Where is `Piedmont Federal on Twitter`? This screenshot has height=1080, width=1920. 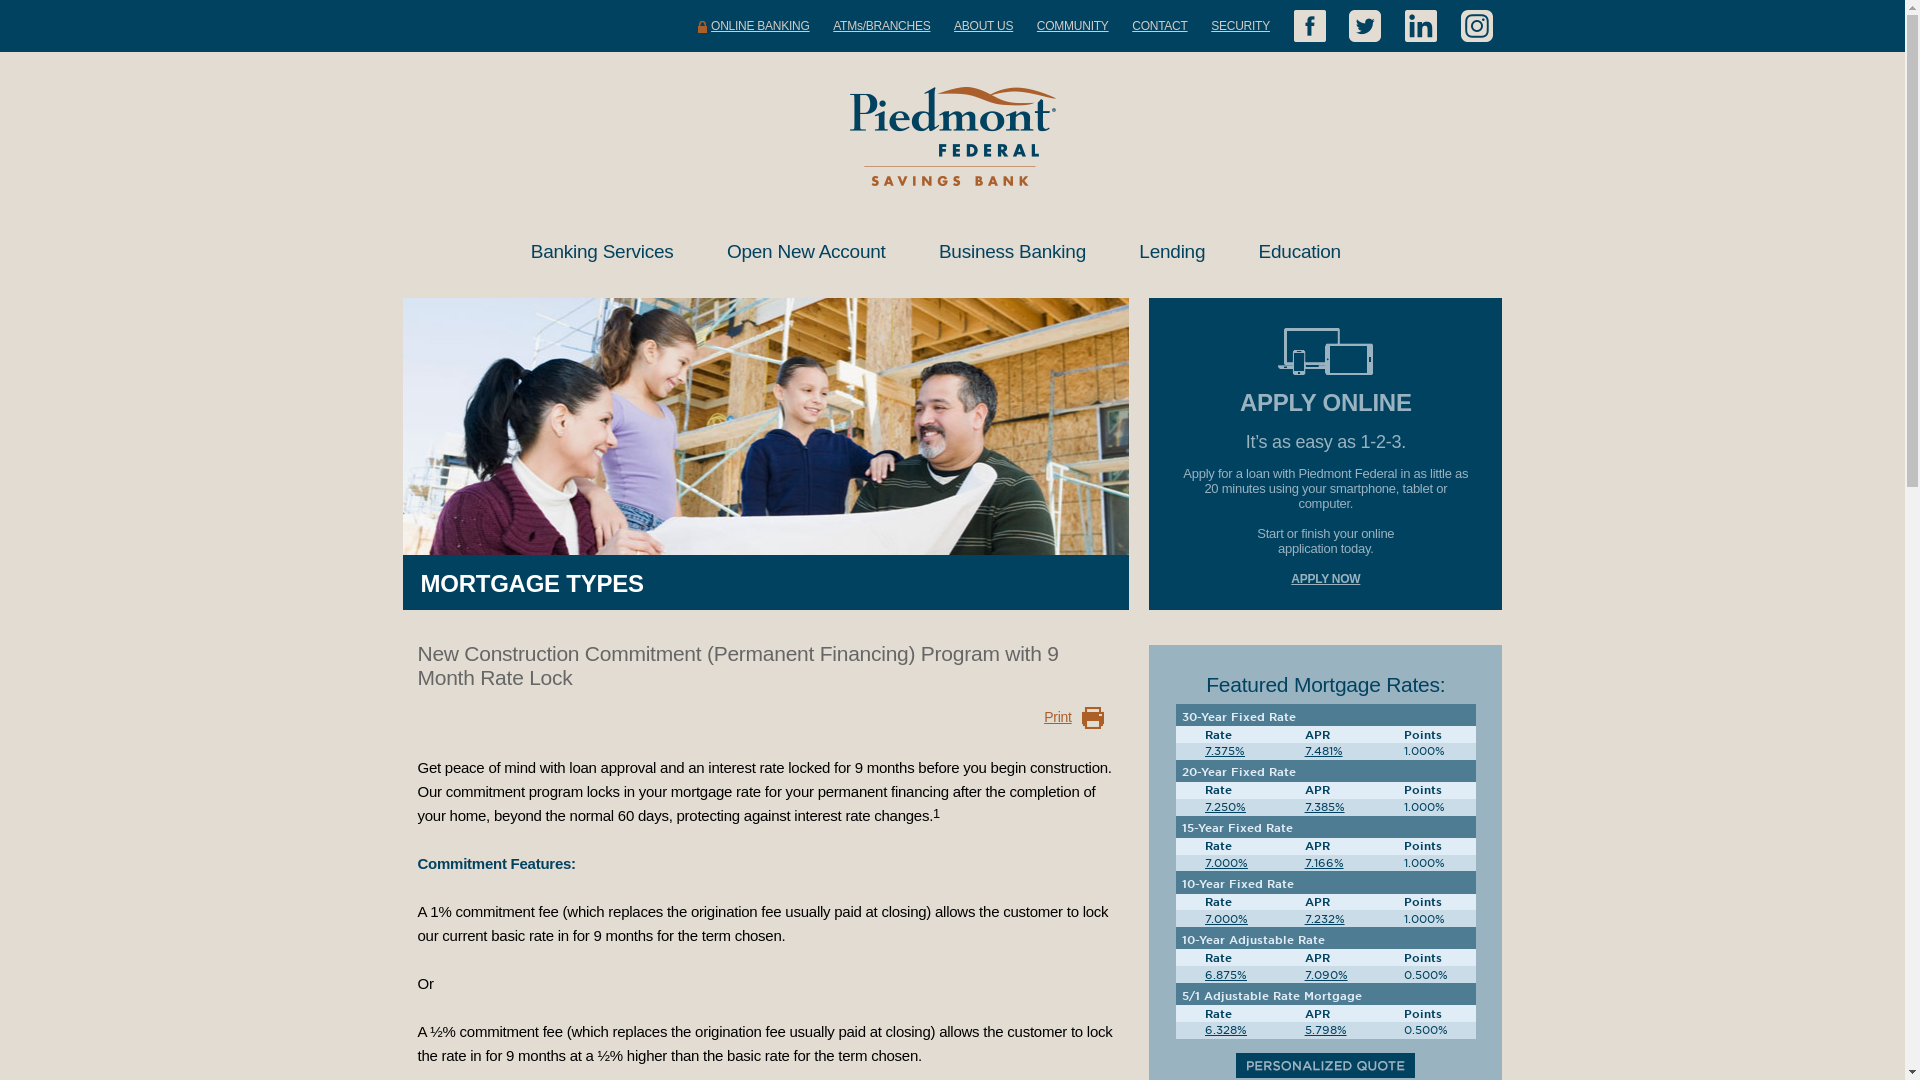 Piedmont Federal on Twitter is located at coordinates (1365, 26).